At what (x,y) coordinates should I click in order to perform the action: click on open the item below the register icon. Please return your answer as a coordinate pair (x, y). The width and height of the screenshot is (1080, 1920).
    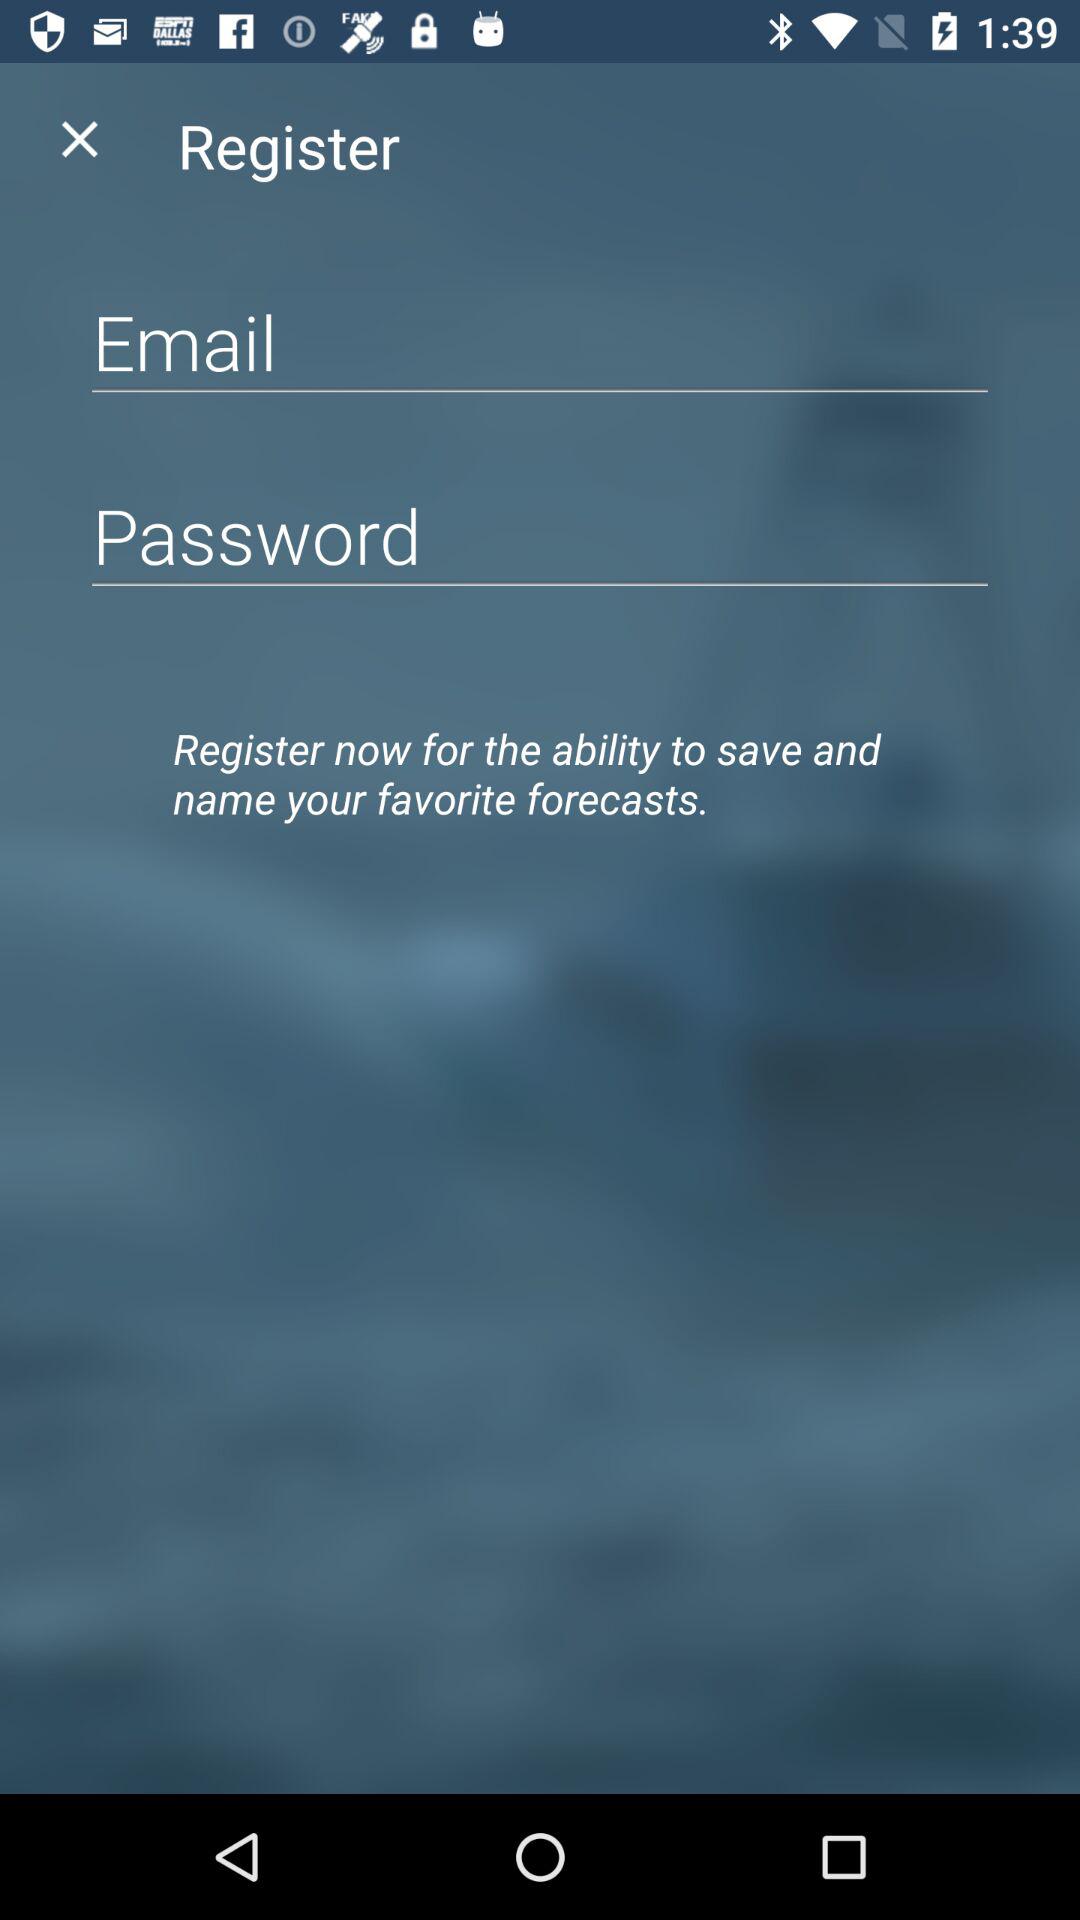
    Looking at the image, I should click on (540, 341).